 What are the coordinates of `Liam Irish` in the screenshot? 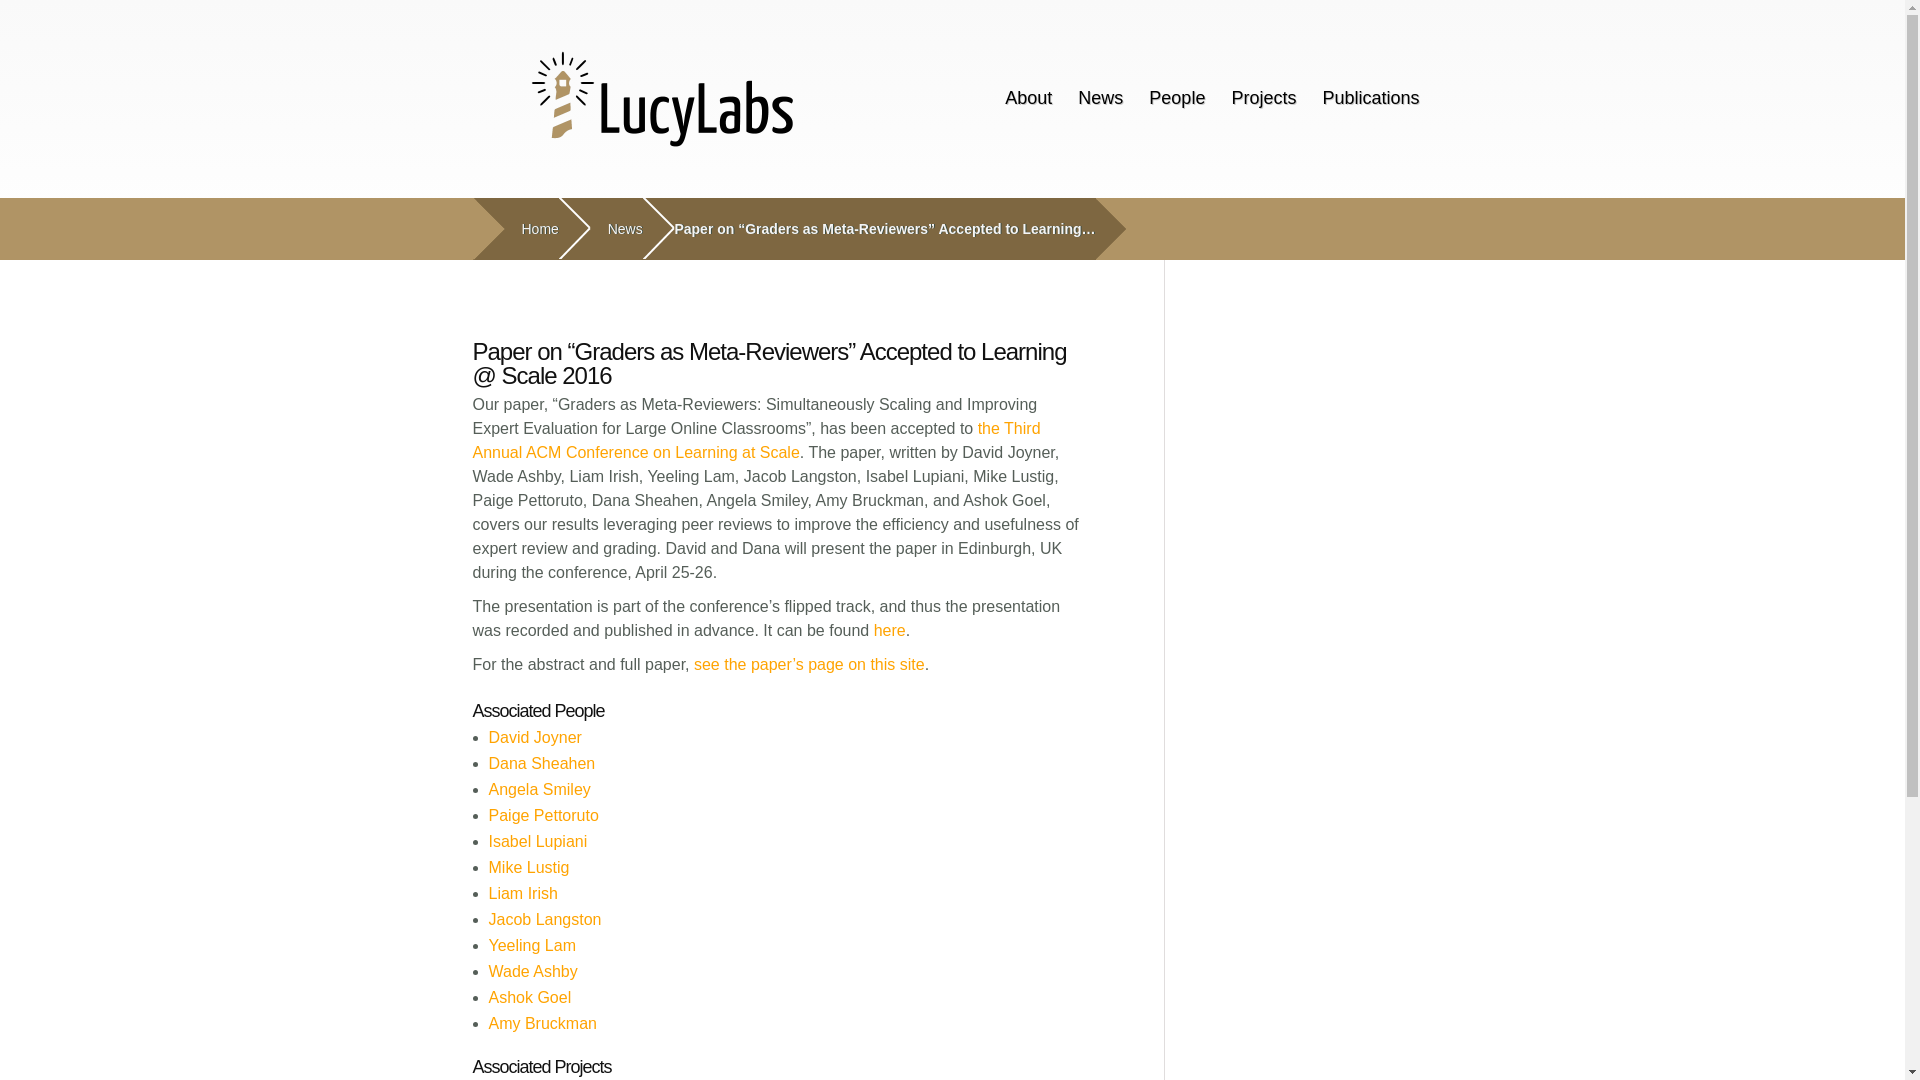 It's located at (522, 892).